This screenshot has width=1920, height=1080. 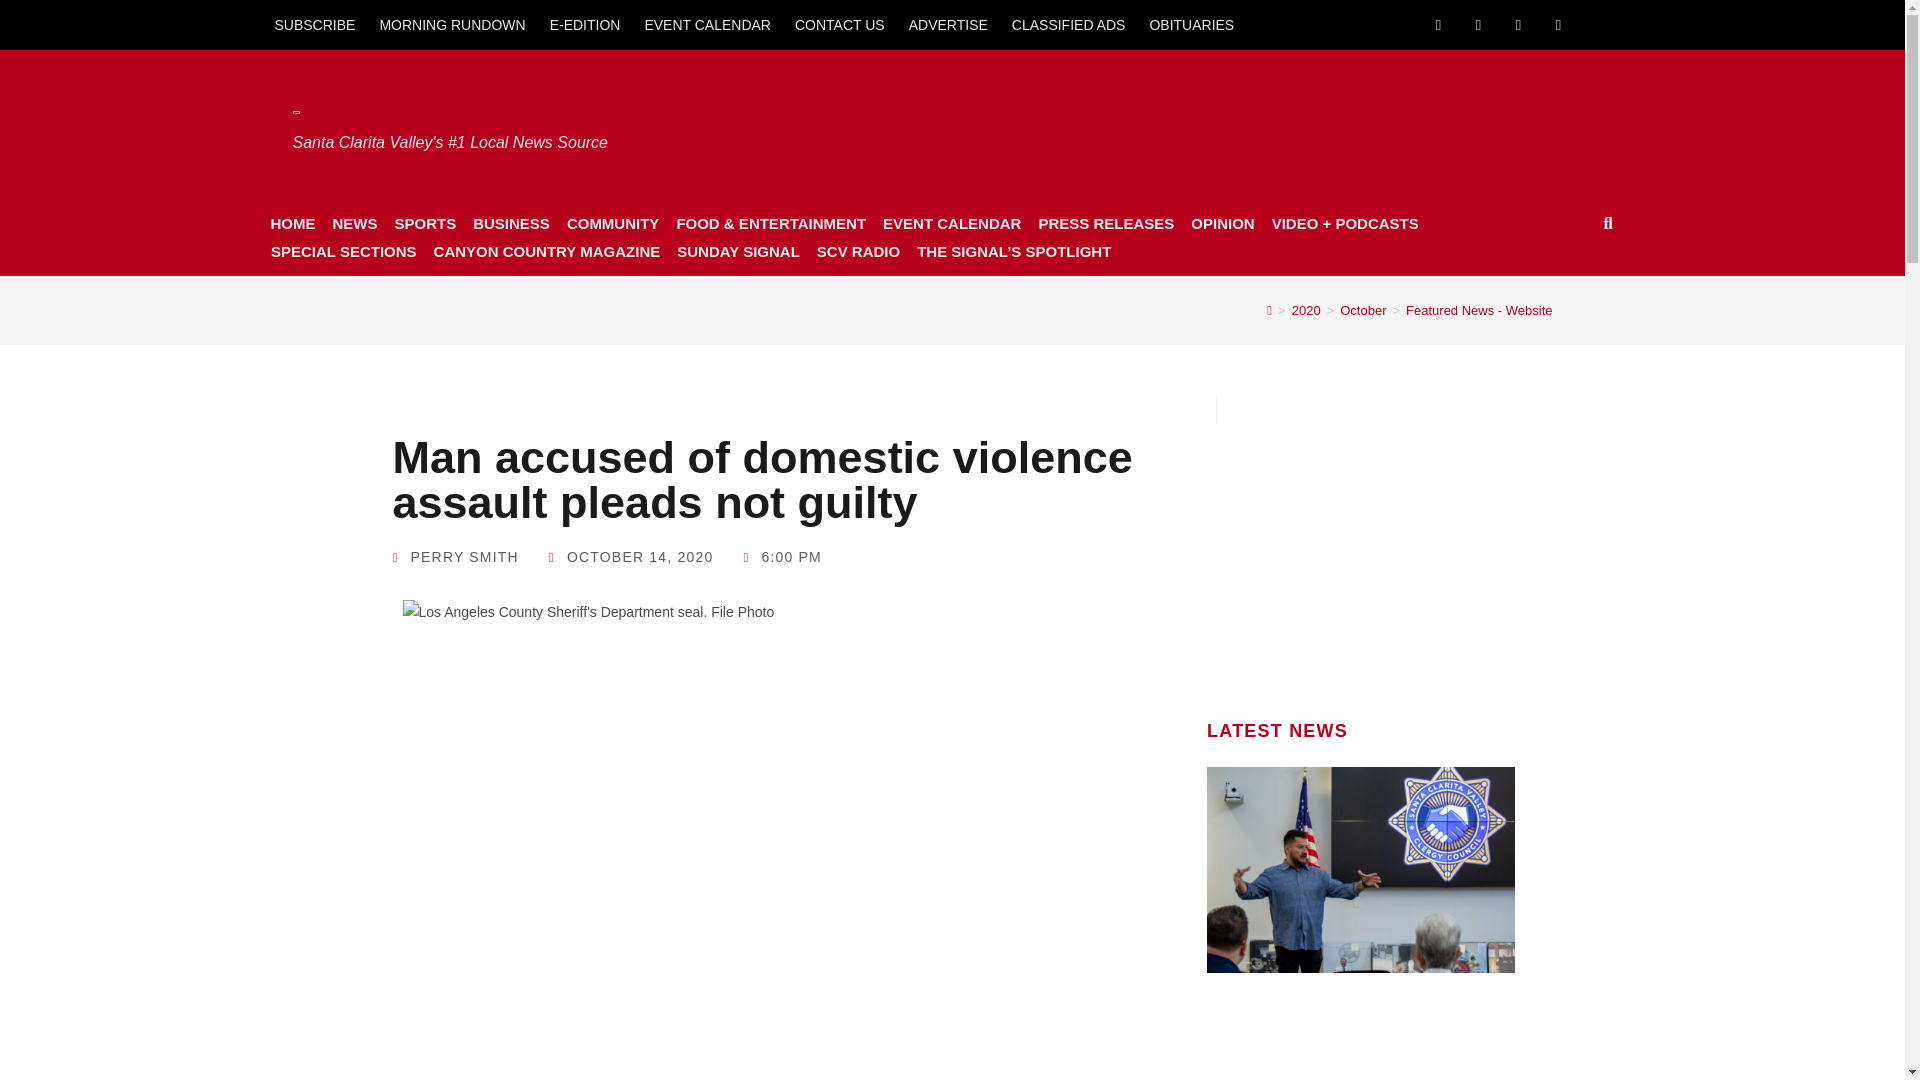 I want to click on CLASSIFIED ADS, so click(x=1069, y=24).